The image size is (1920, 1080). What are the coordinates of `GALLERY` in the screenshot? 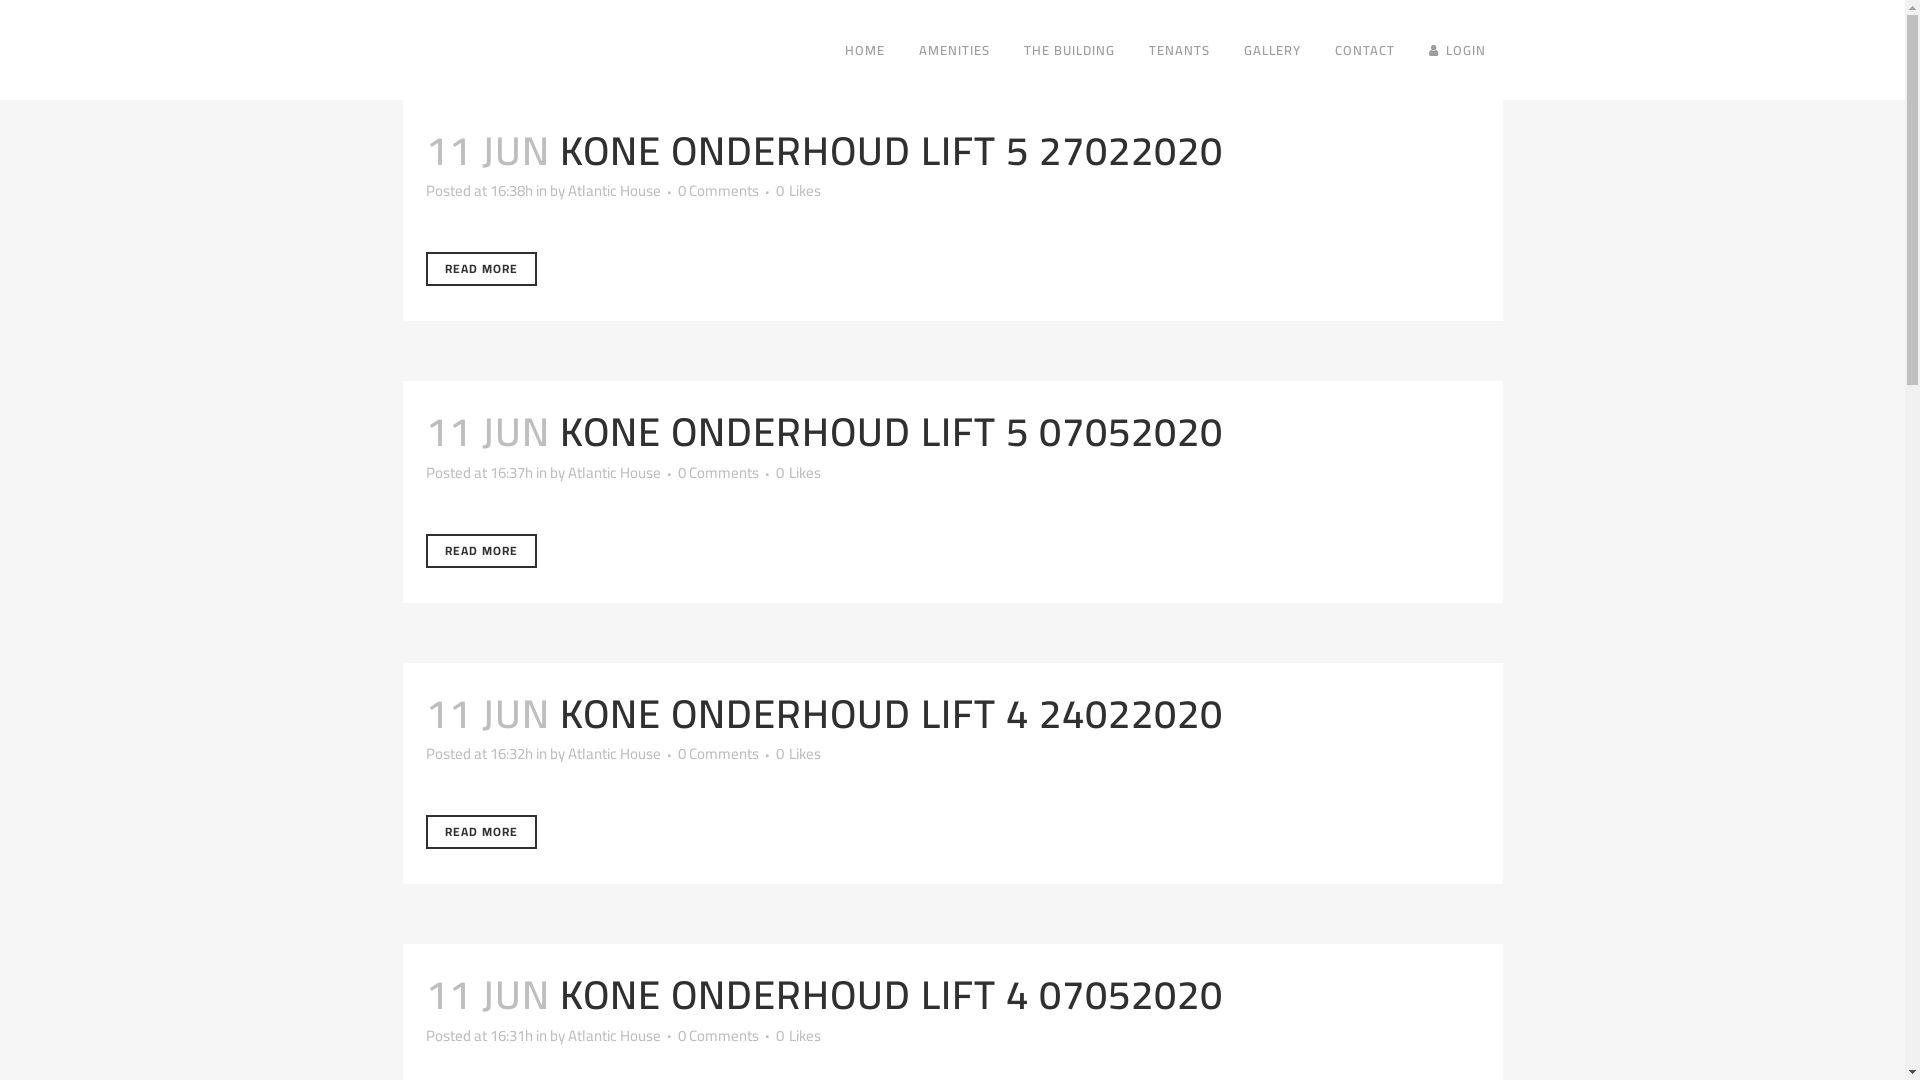 It's located at (1272, 50).